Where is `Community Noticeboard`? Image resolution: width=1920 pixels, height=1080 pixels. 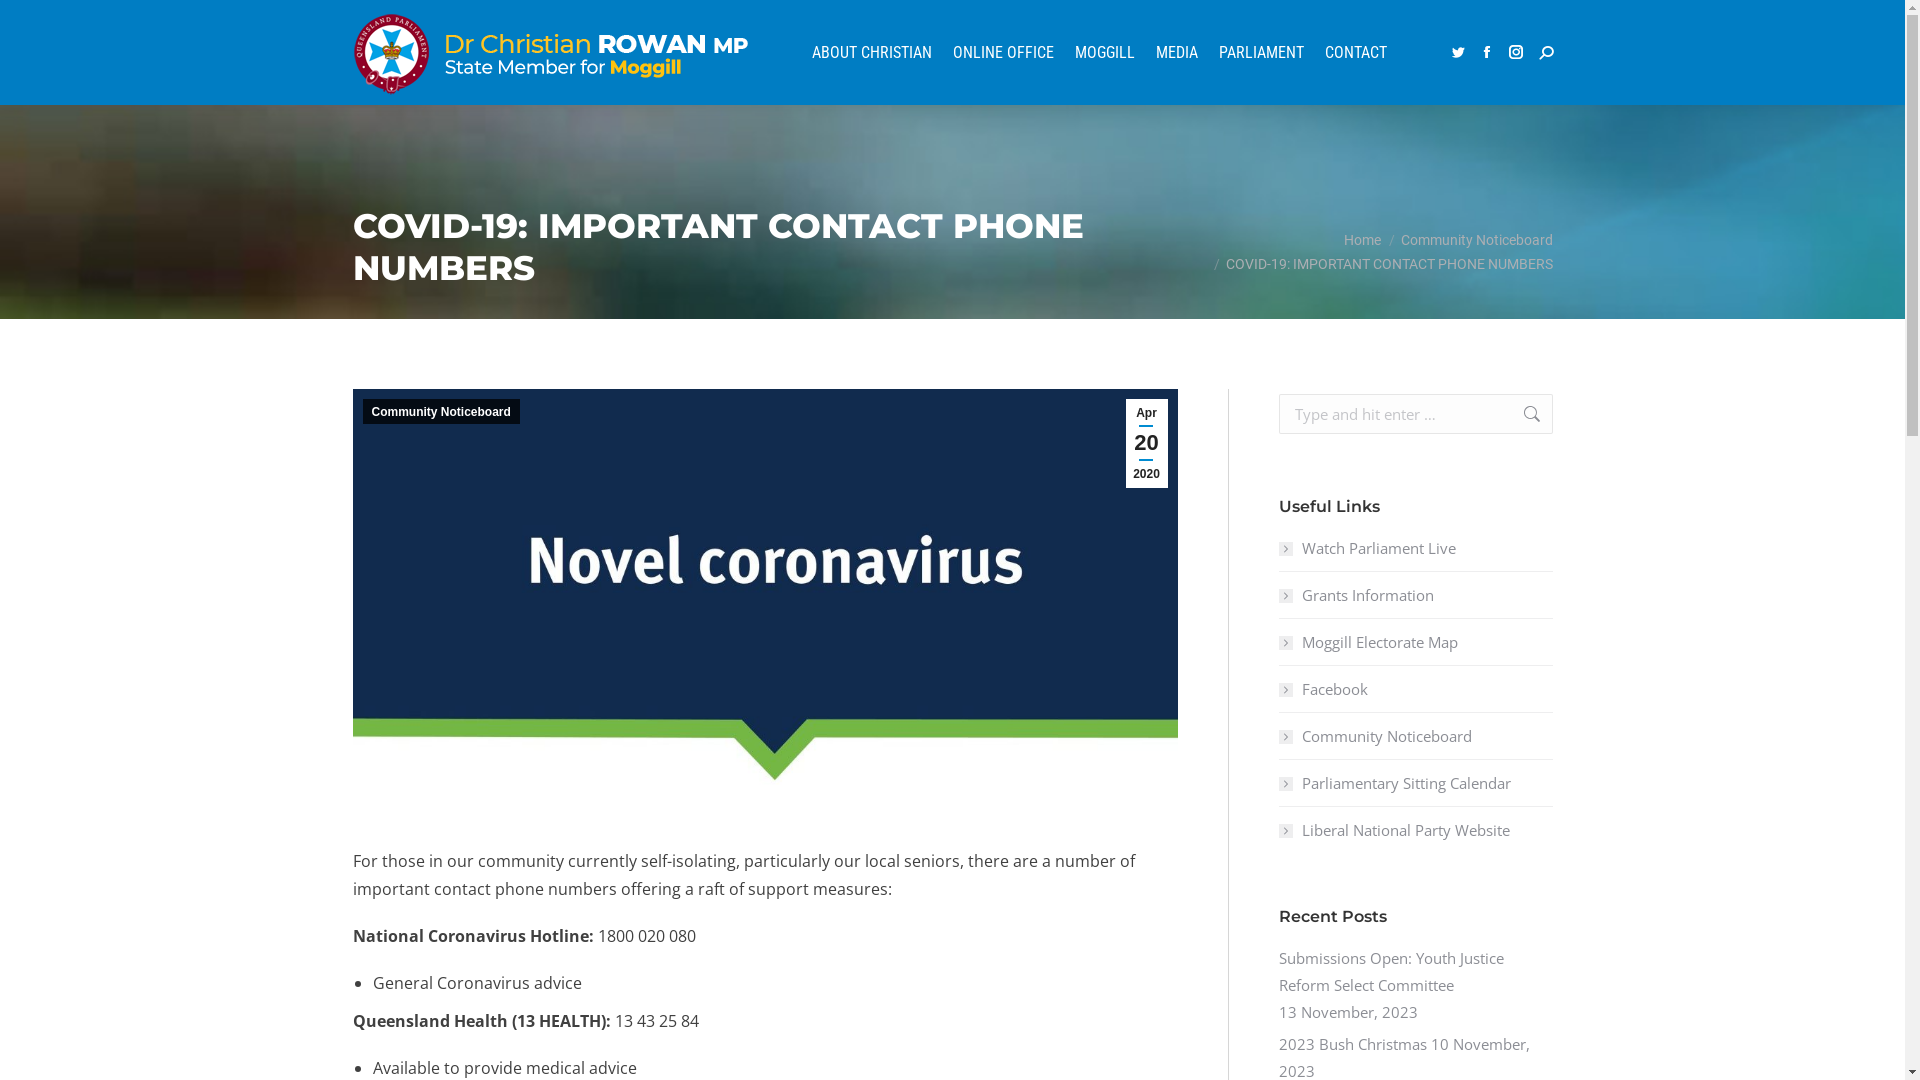 Community Noticeboard is located at coordinates (1476, 240).